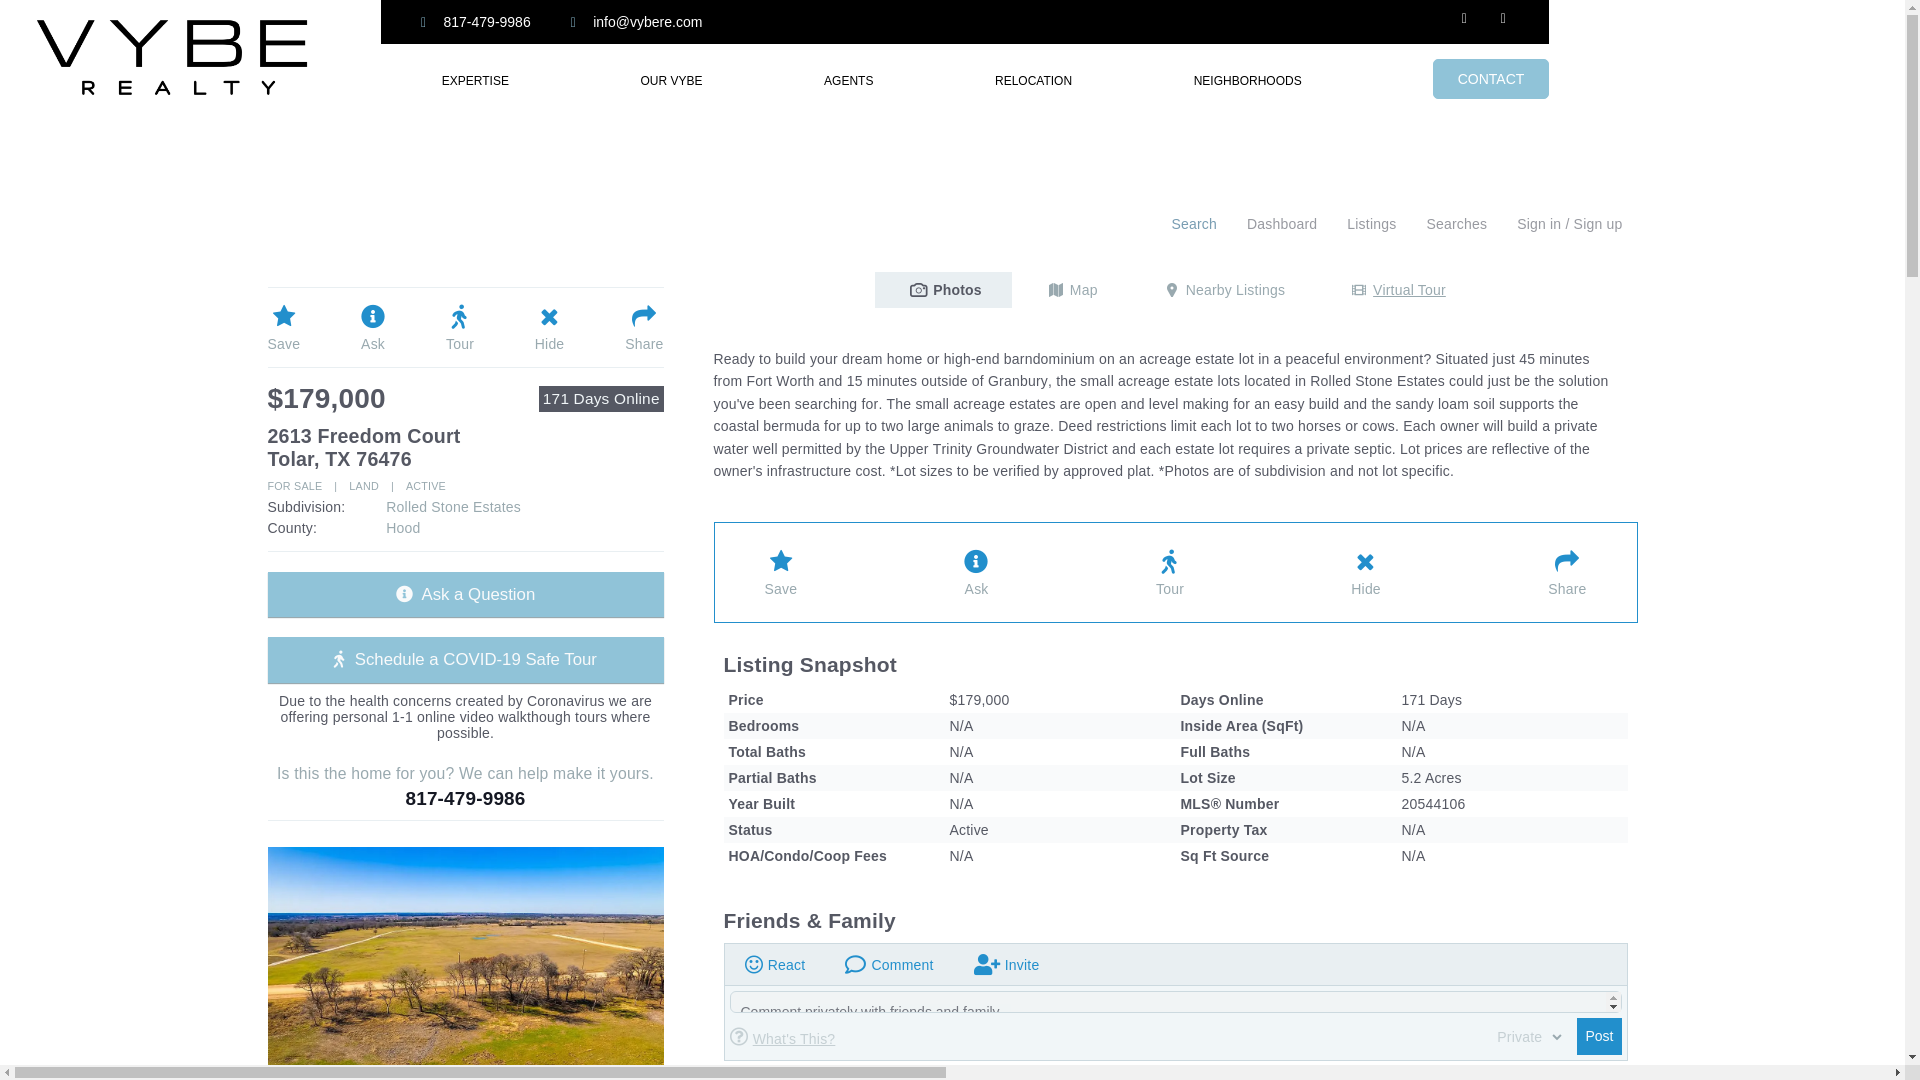 This screenshot has width=1920, height=1080. What do you see at coordinates (672, 80) in the screenshot?
I see `OUR VYBE` at bounding box center [672, 80].